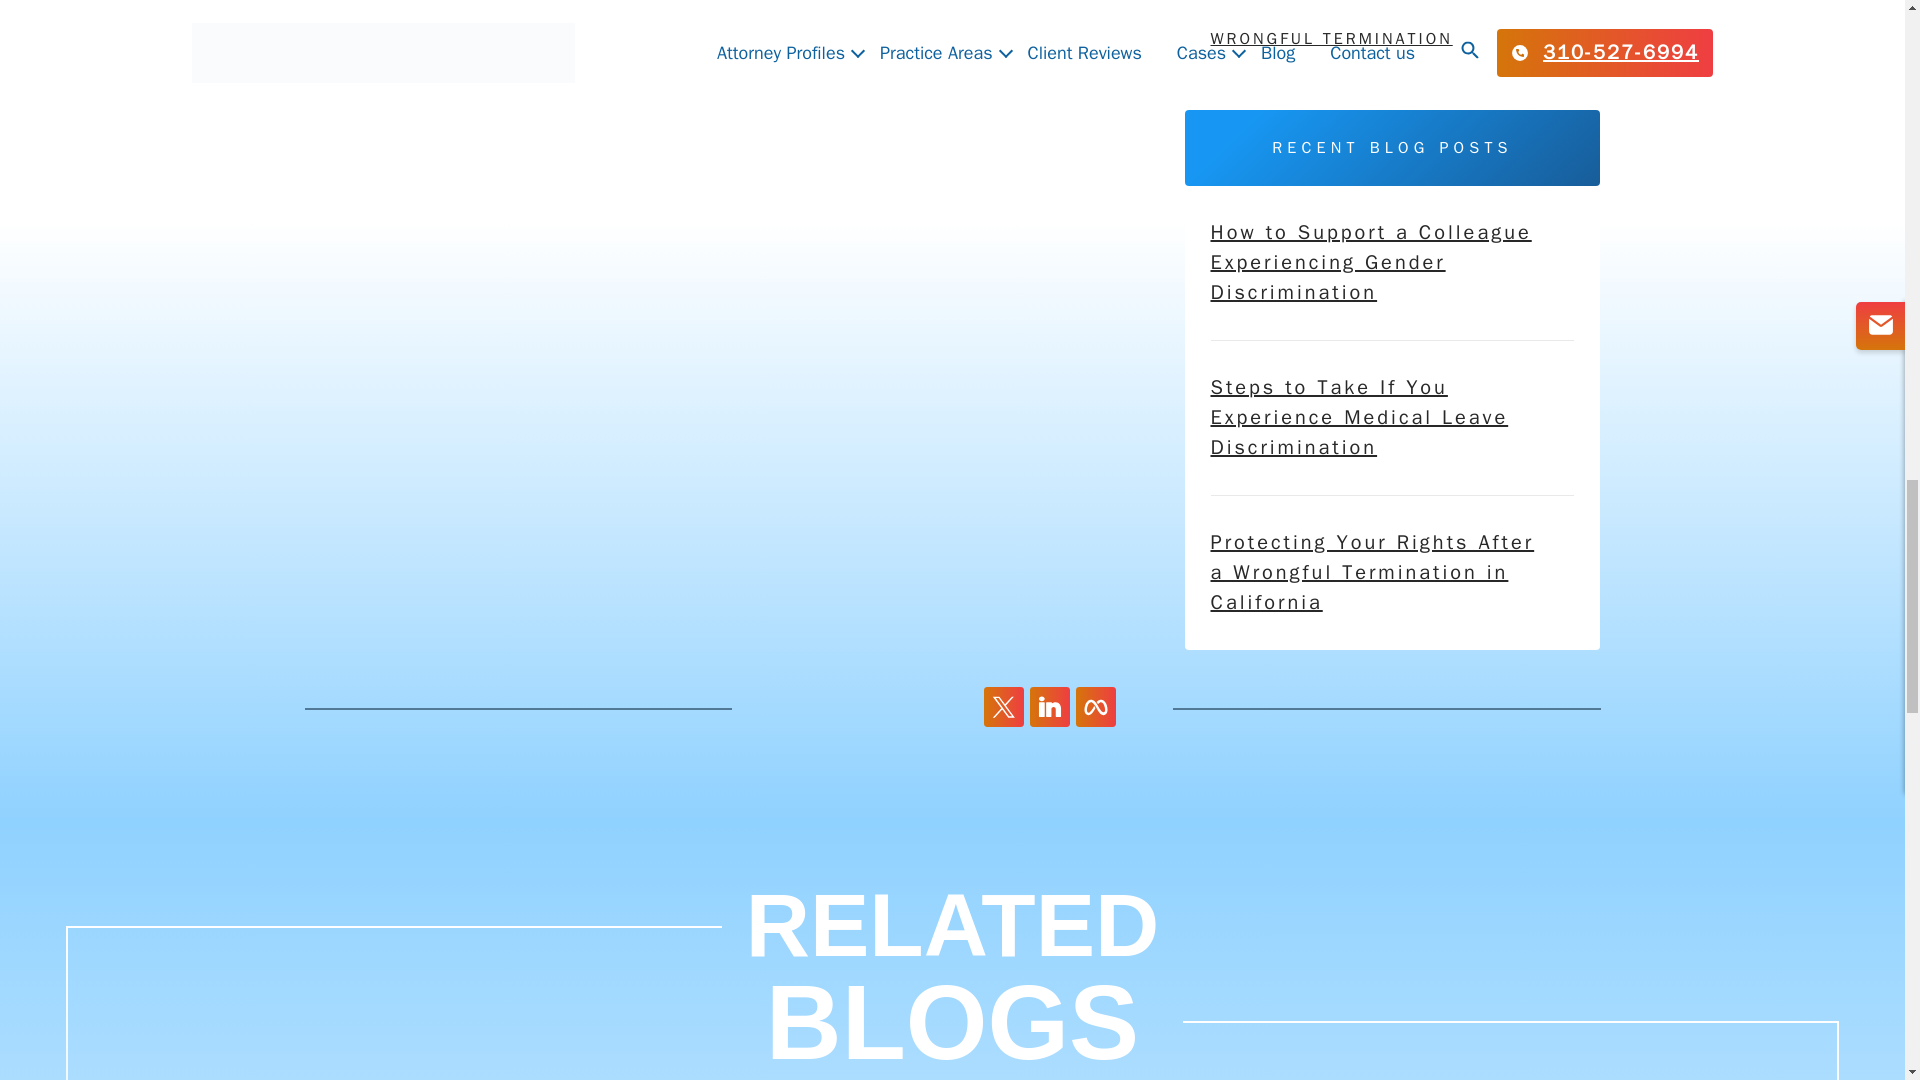  Describe the element at coordinates (1049, 706) in the screenshot. I see `LinkedIn` at that location.